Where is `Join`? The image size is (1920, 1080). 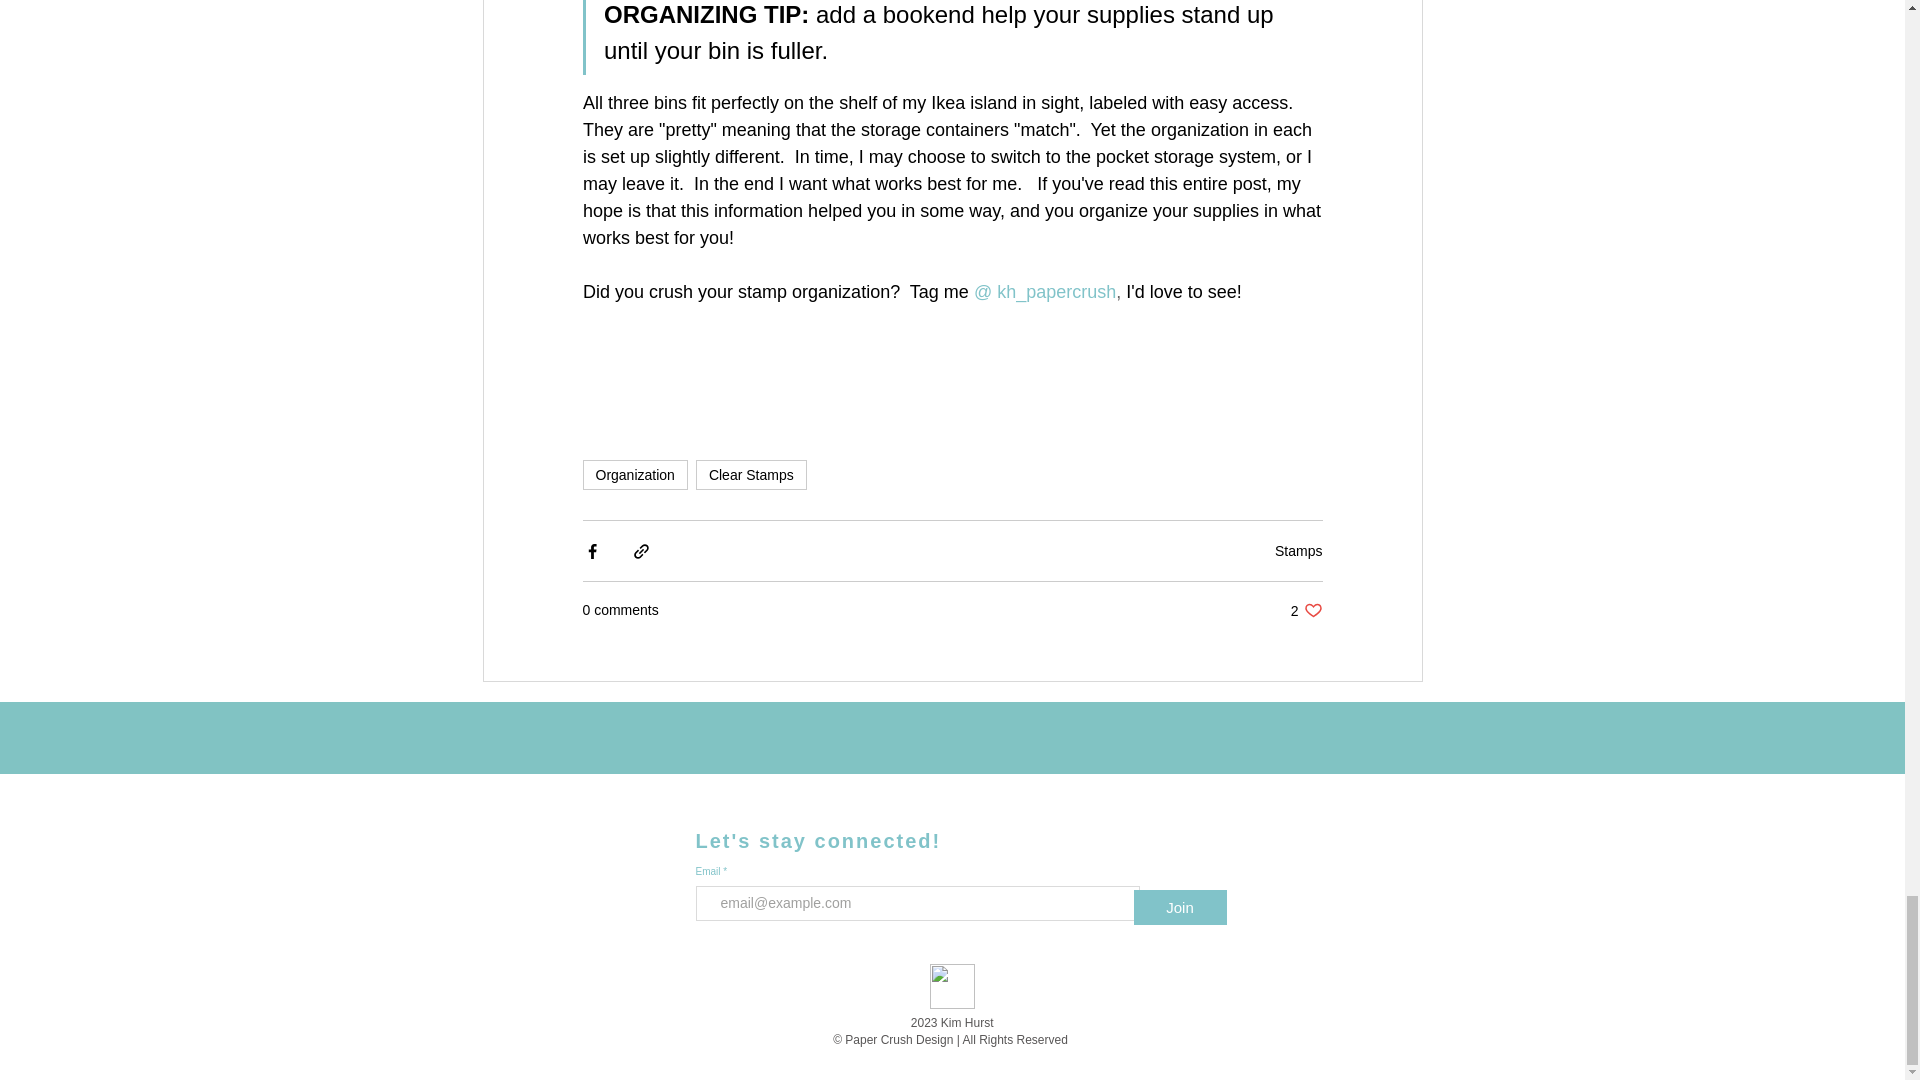 Join is located at coordinates (1306, 610).